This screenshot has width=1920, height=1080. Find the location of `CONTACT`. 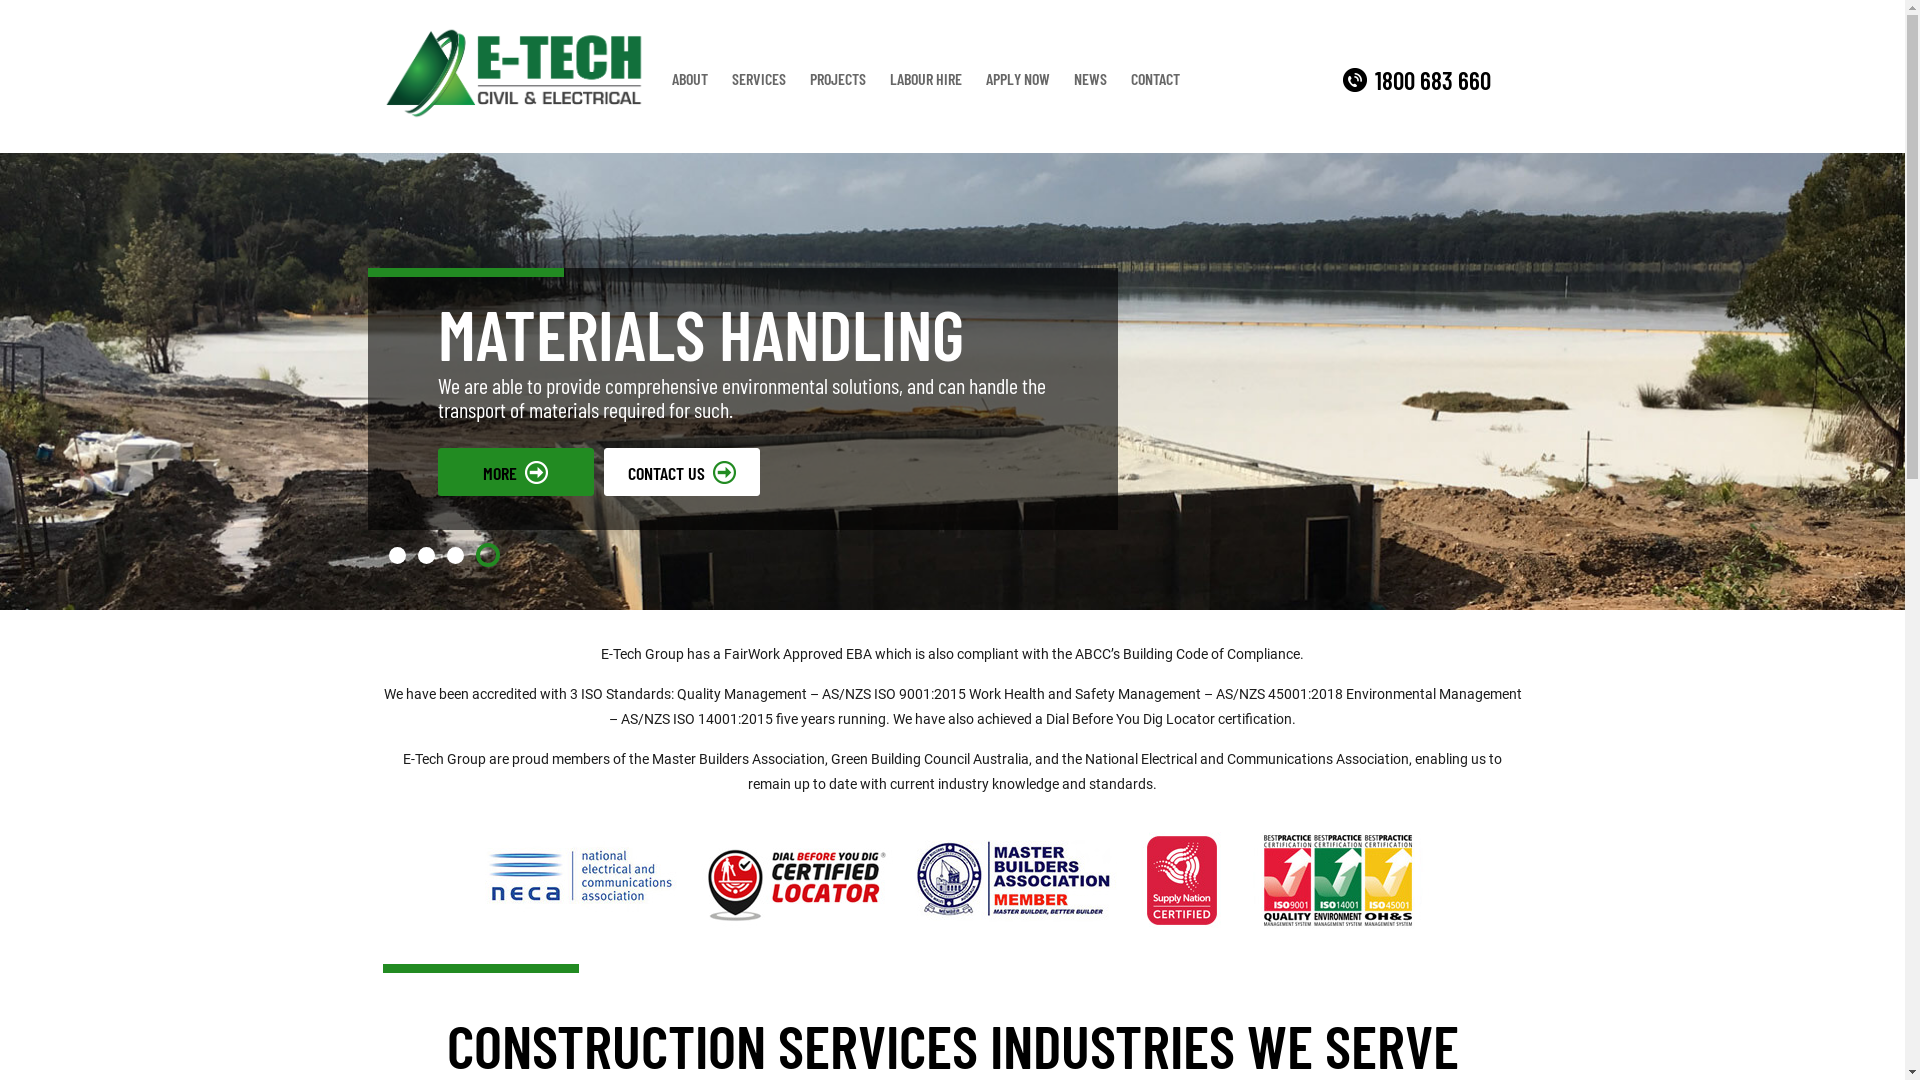

CONTACT is located at coordinates (1156, 79).